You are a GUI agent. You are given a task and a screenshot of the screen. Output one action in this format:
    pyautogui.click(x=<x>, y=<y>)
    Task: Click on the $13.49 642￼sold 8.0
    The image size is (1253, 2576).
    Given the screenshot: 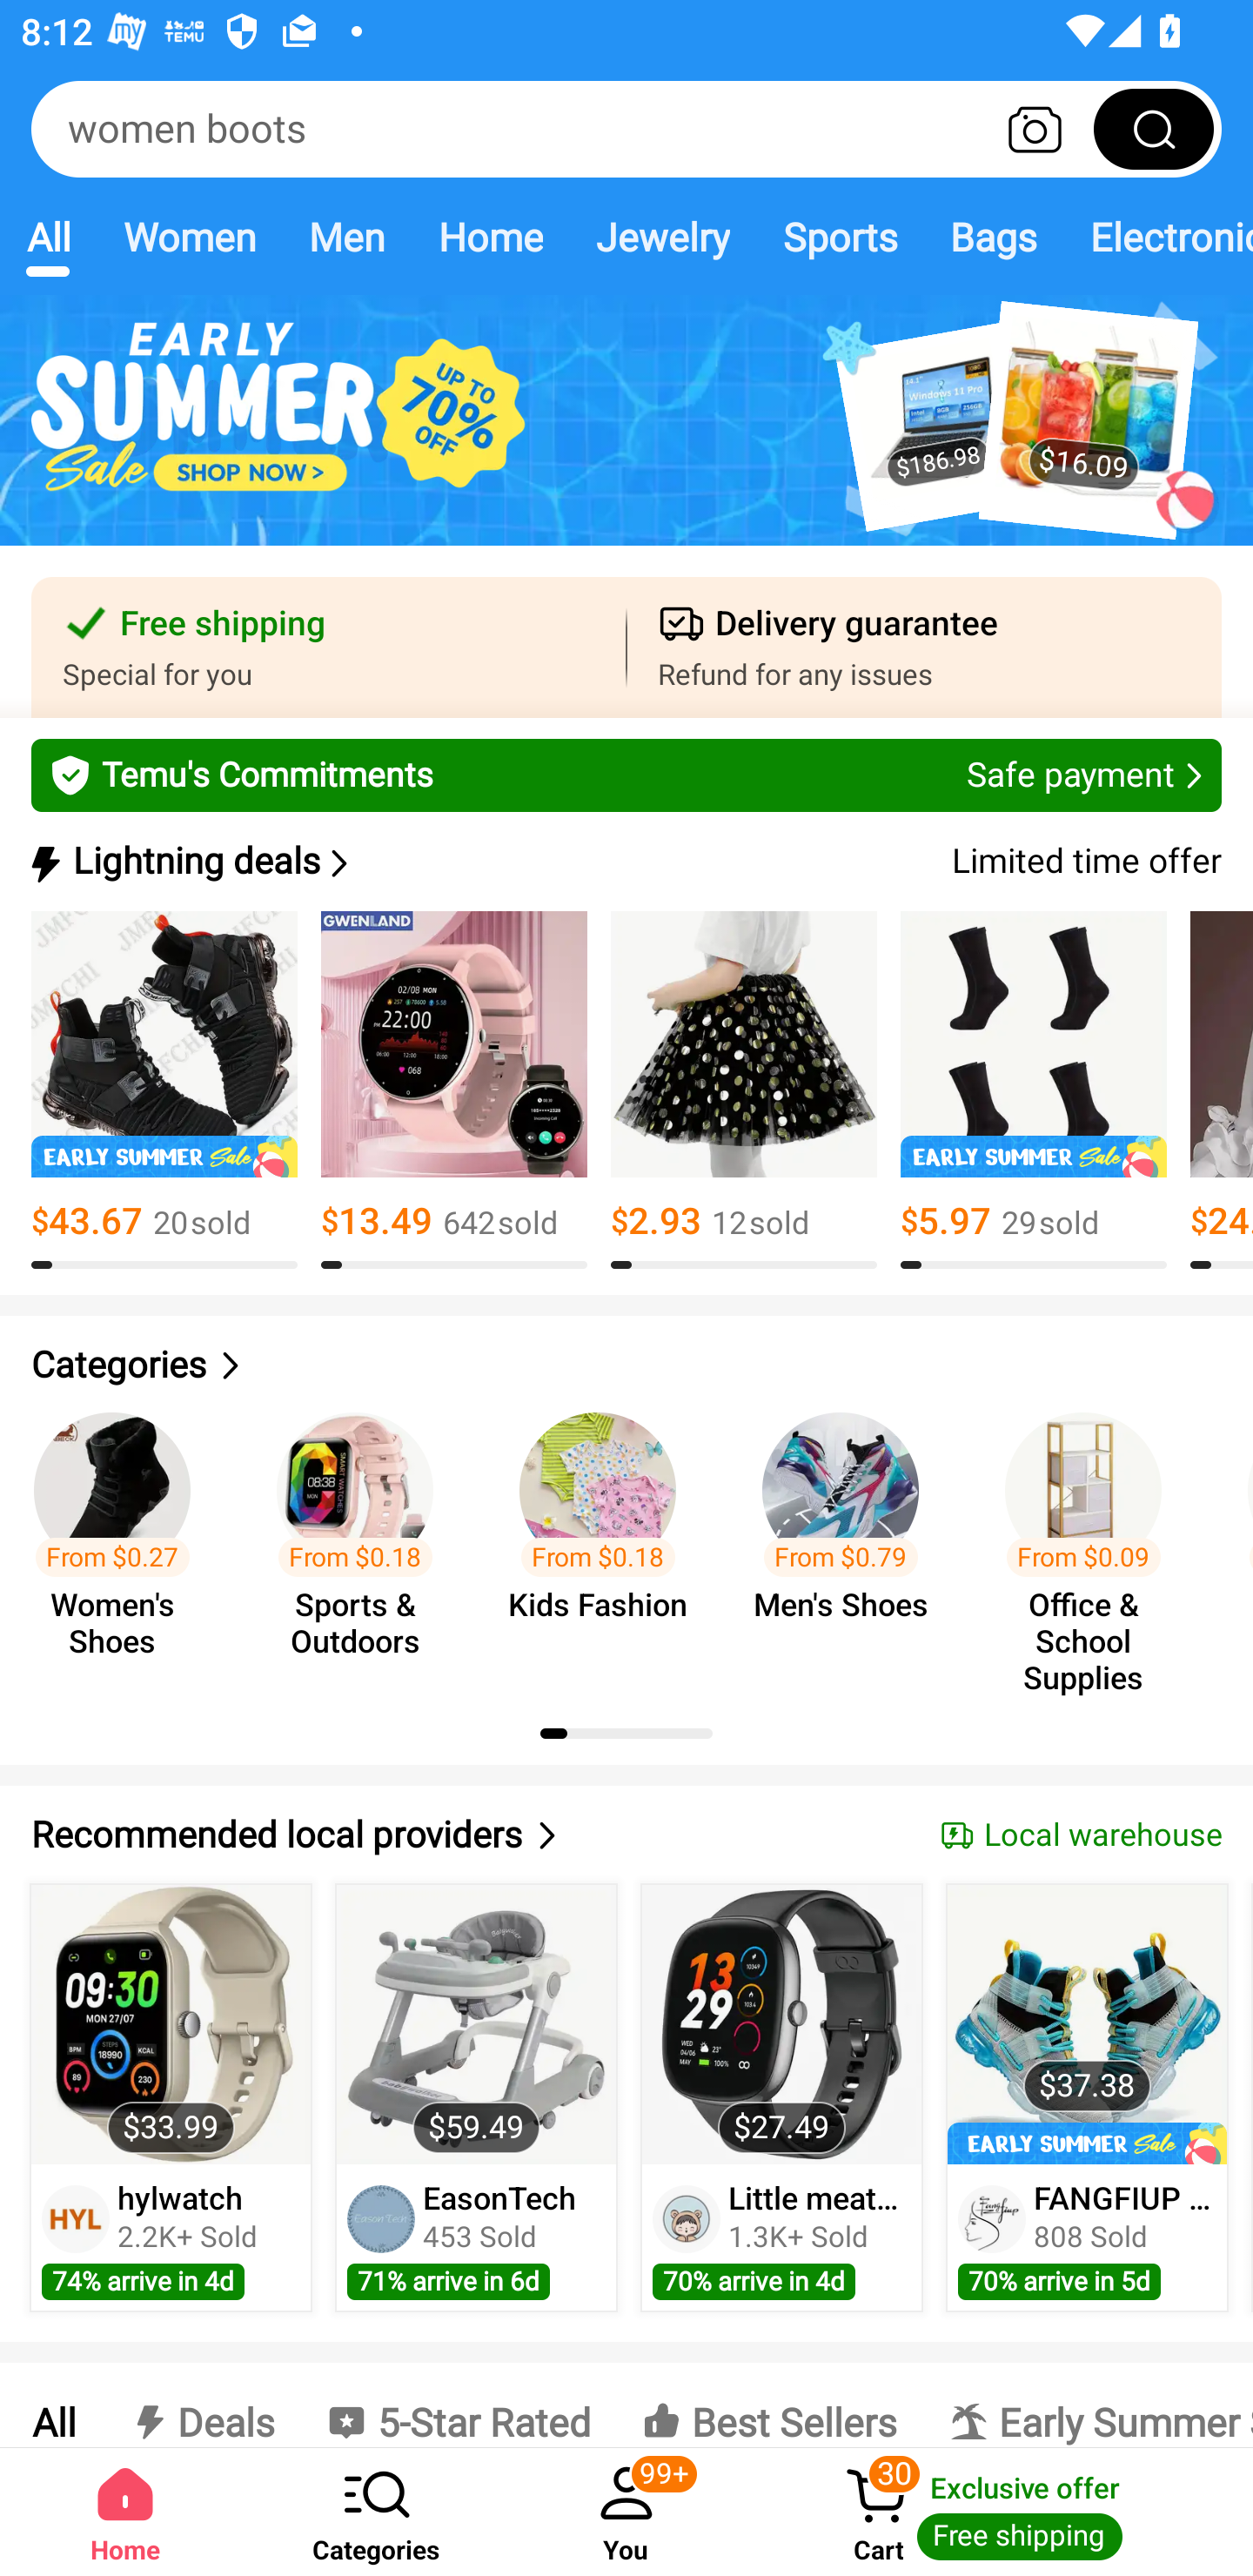 What is the action you would take?
    pyautogui.click(x=454, y=1090)
    